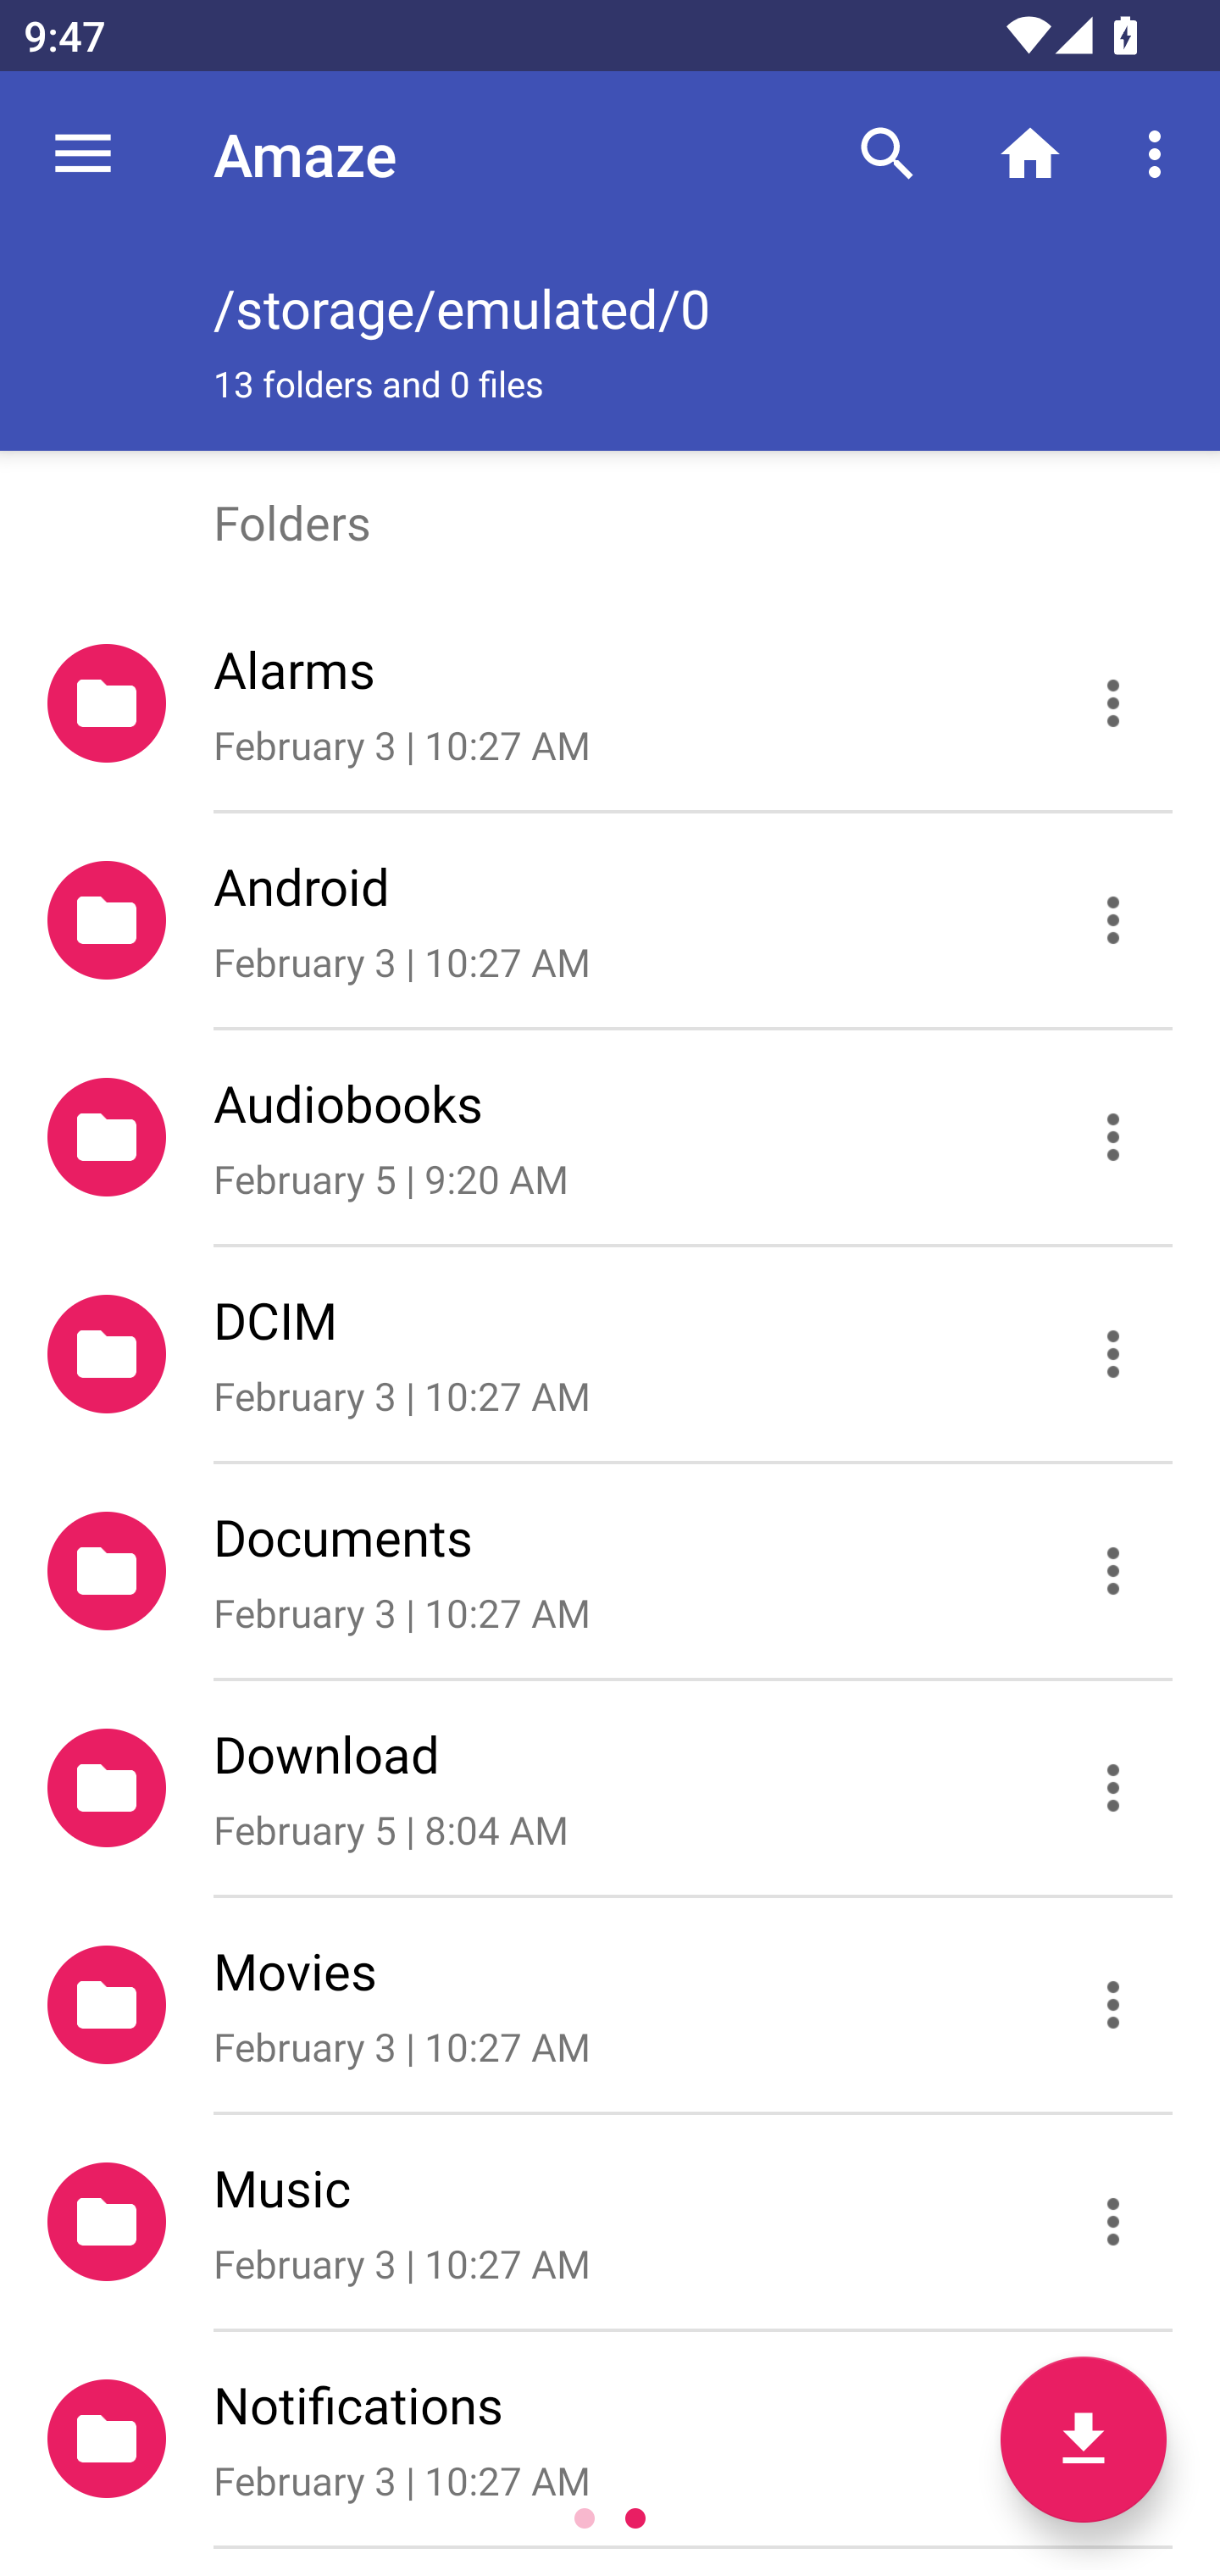 The width and height of the screenshot is (1220, 2576). I want to click on Download February 5 | 8:04 AM, so click(610, 1789).